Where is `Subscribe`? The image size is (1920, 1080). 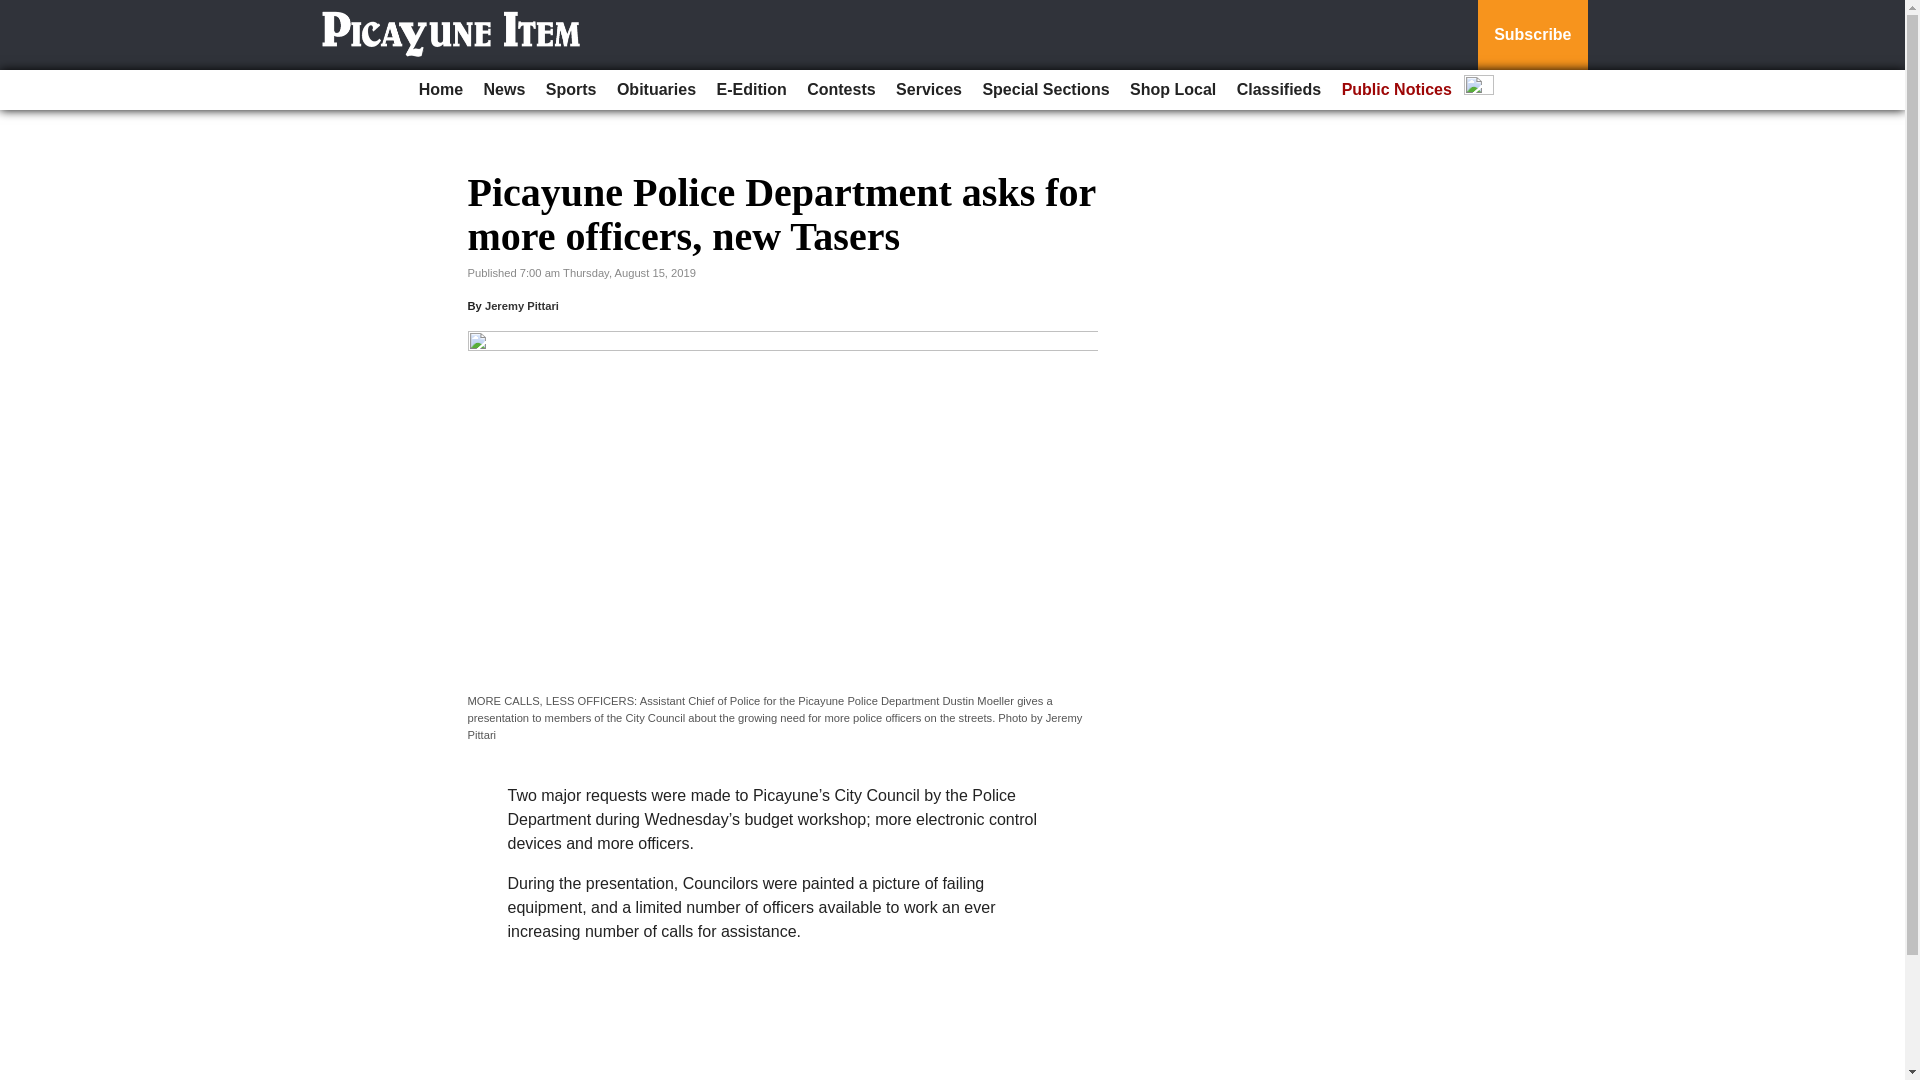
Subscribe is located at coordinates (1532, 35).